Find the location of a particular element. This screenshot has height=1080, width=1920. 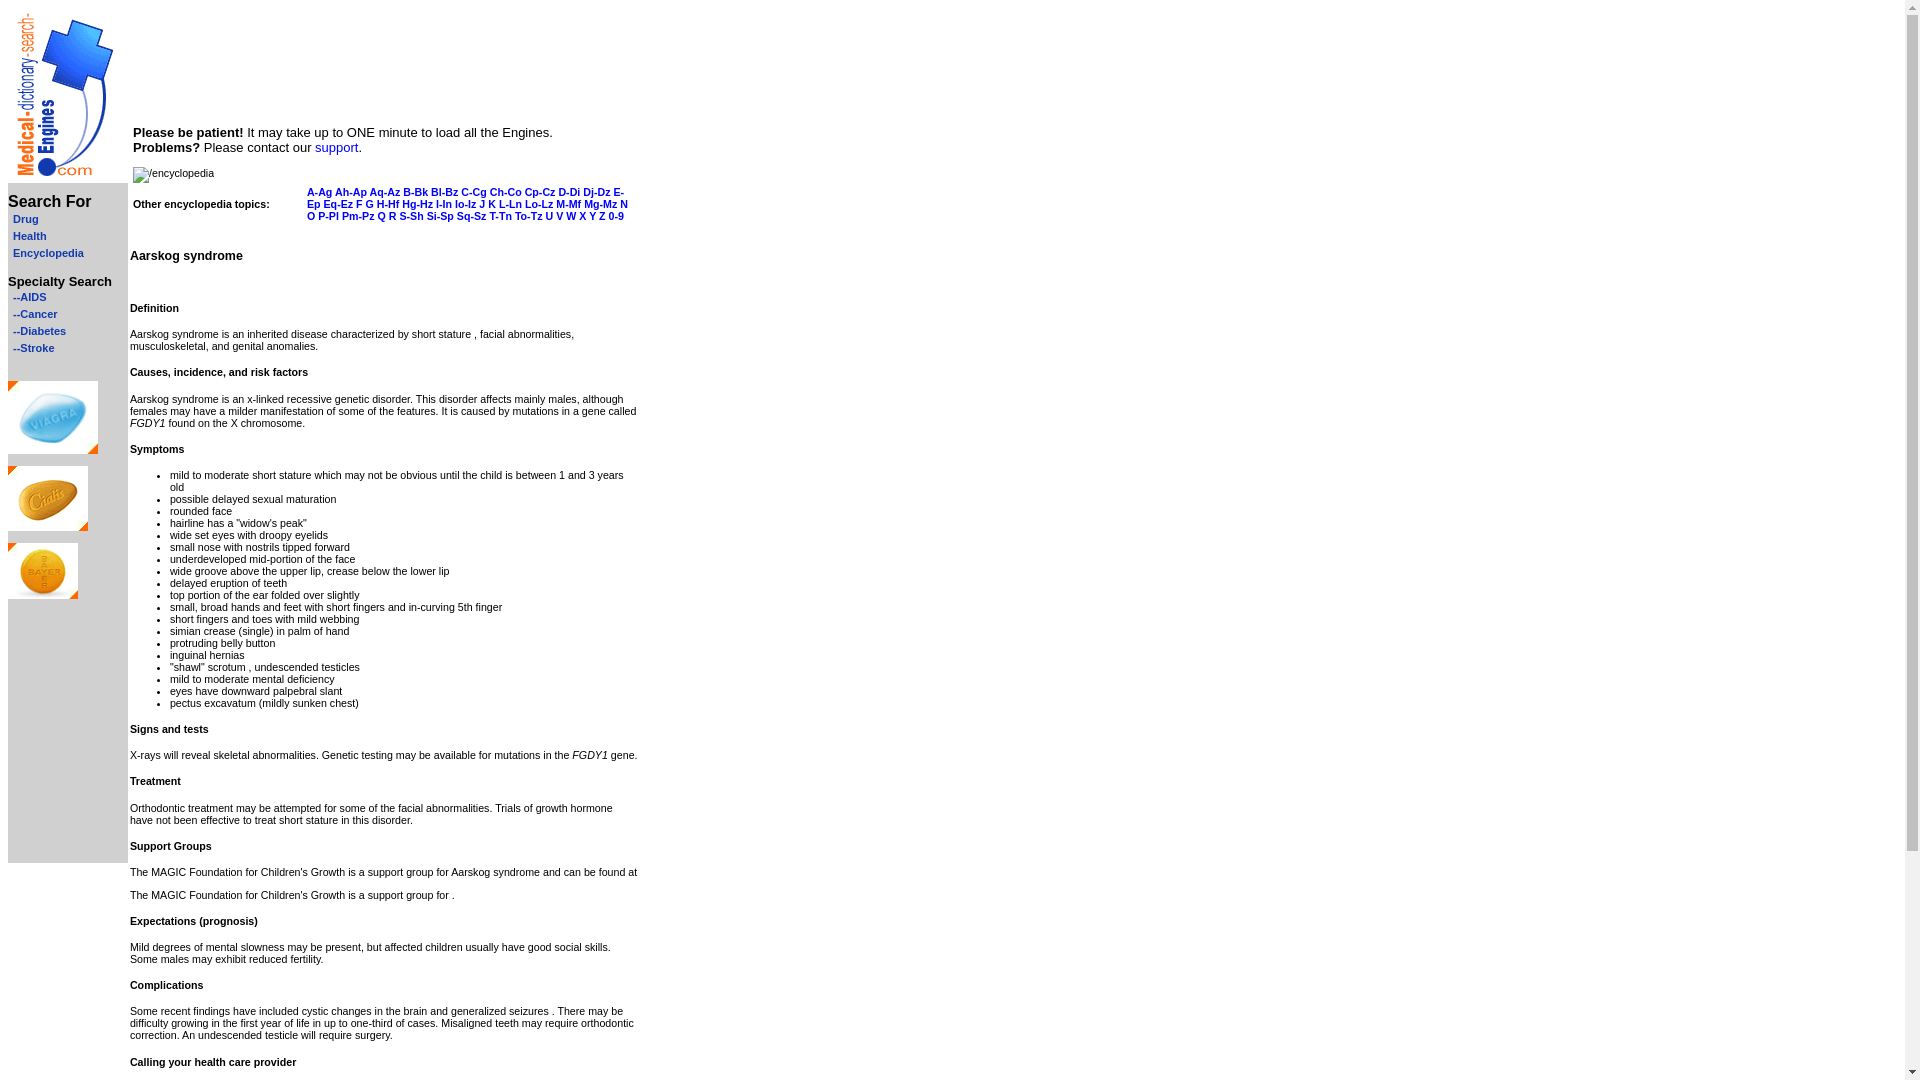

Pm-Pz is located at coordinates (358, 216).